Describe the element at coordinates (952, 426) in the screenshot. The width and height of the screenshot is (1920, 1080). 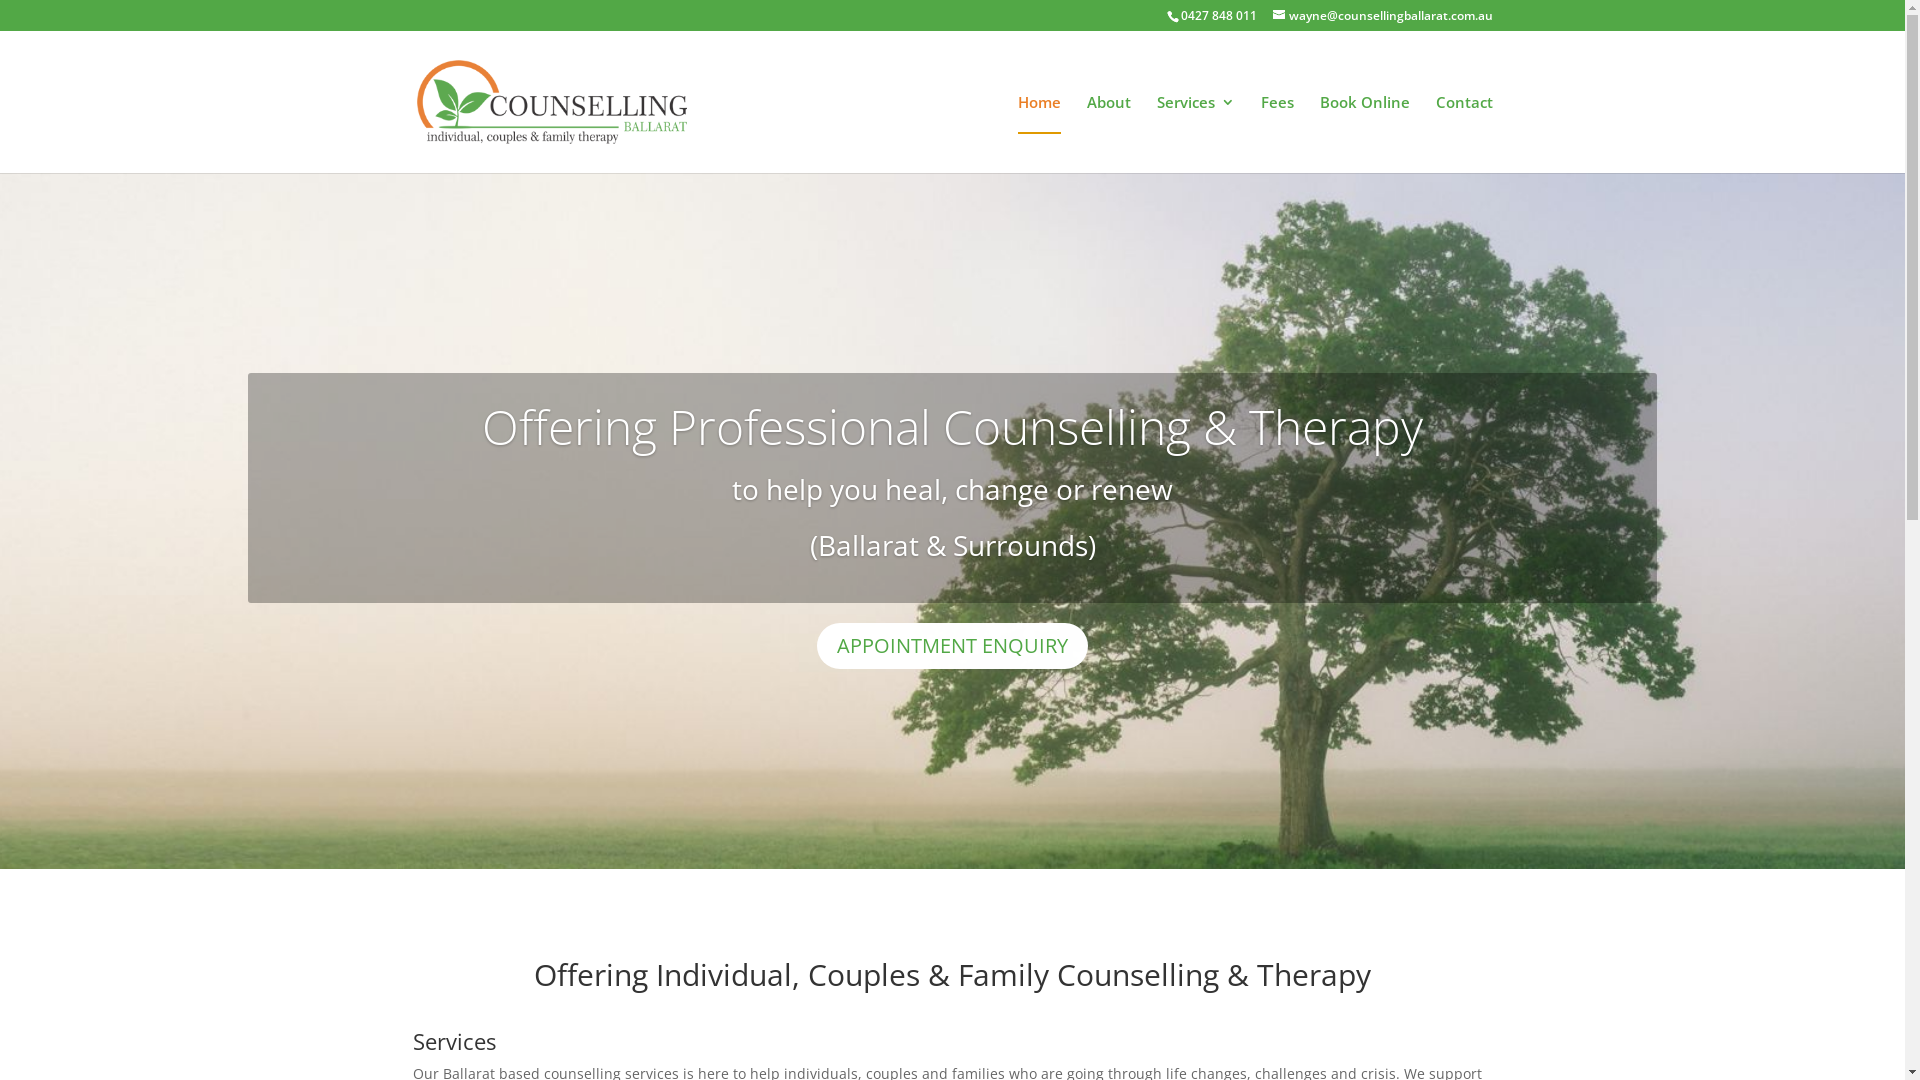
I see `Offering Professional Counselling & Therapy` at that location.